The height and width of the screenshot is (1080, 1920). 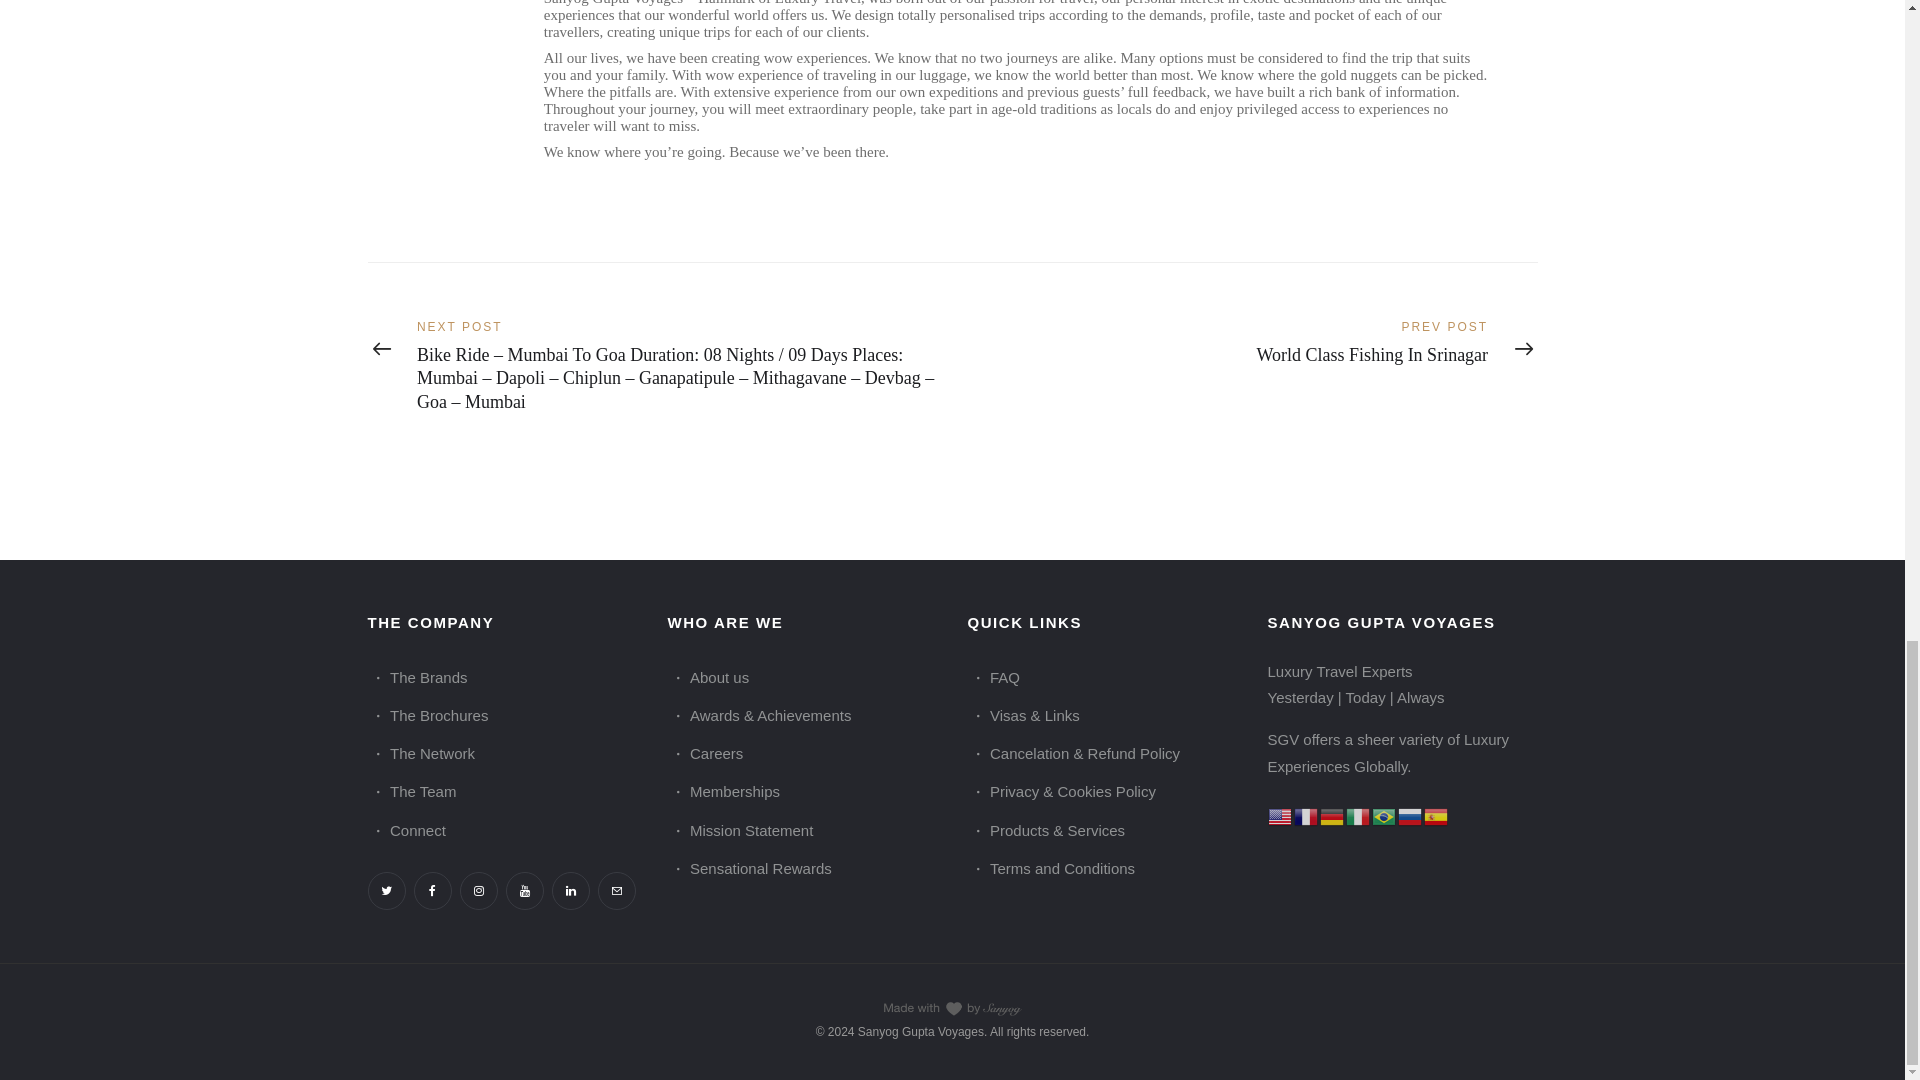 What do you see at coordinates (1280, 815) in the screenshot?
I see `English` at bounding box center [1280, 815].